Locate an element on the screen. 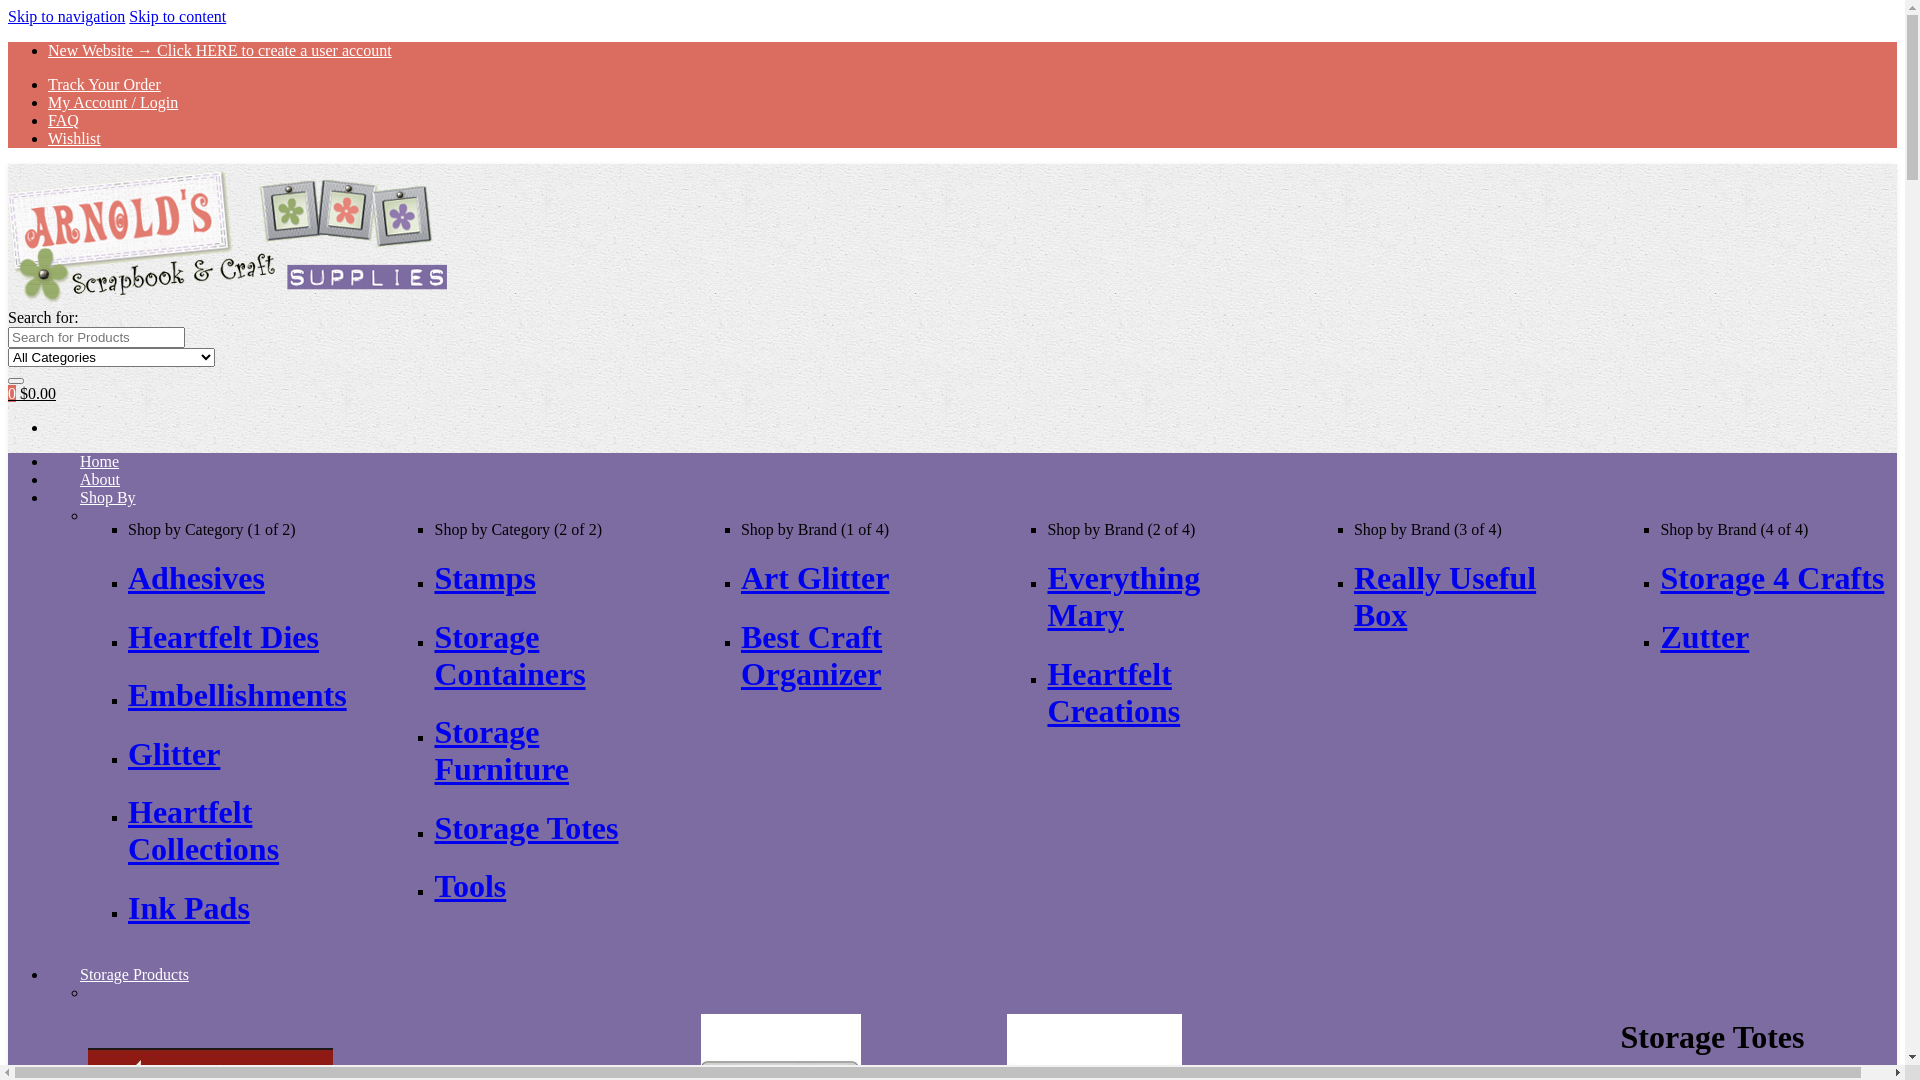 The image size is (1920, 1080). FAQ is located at coordinates (64, 120).